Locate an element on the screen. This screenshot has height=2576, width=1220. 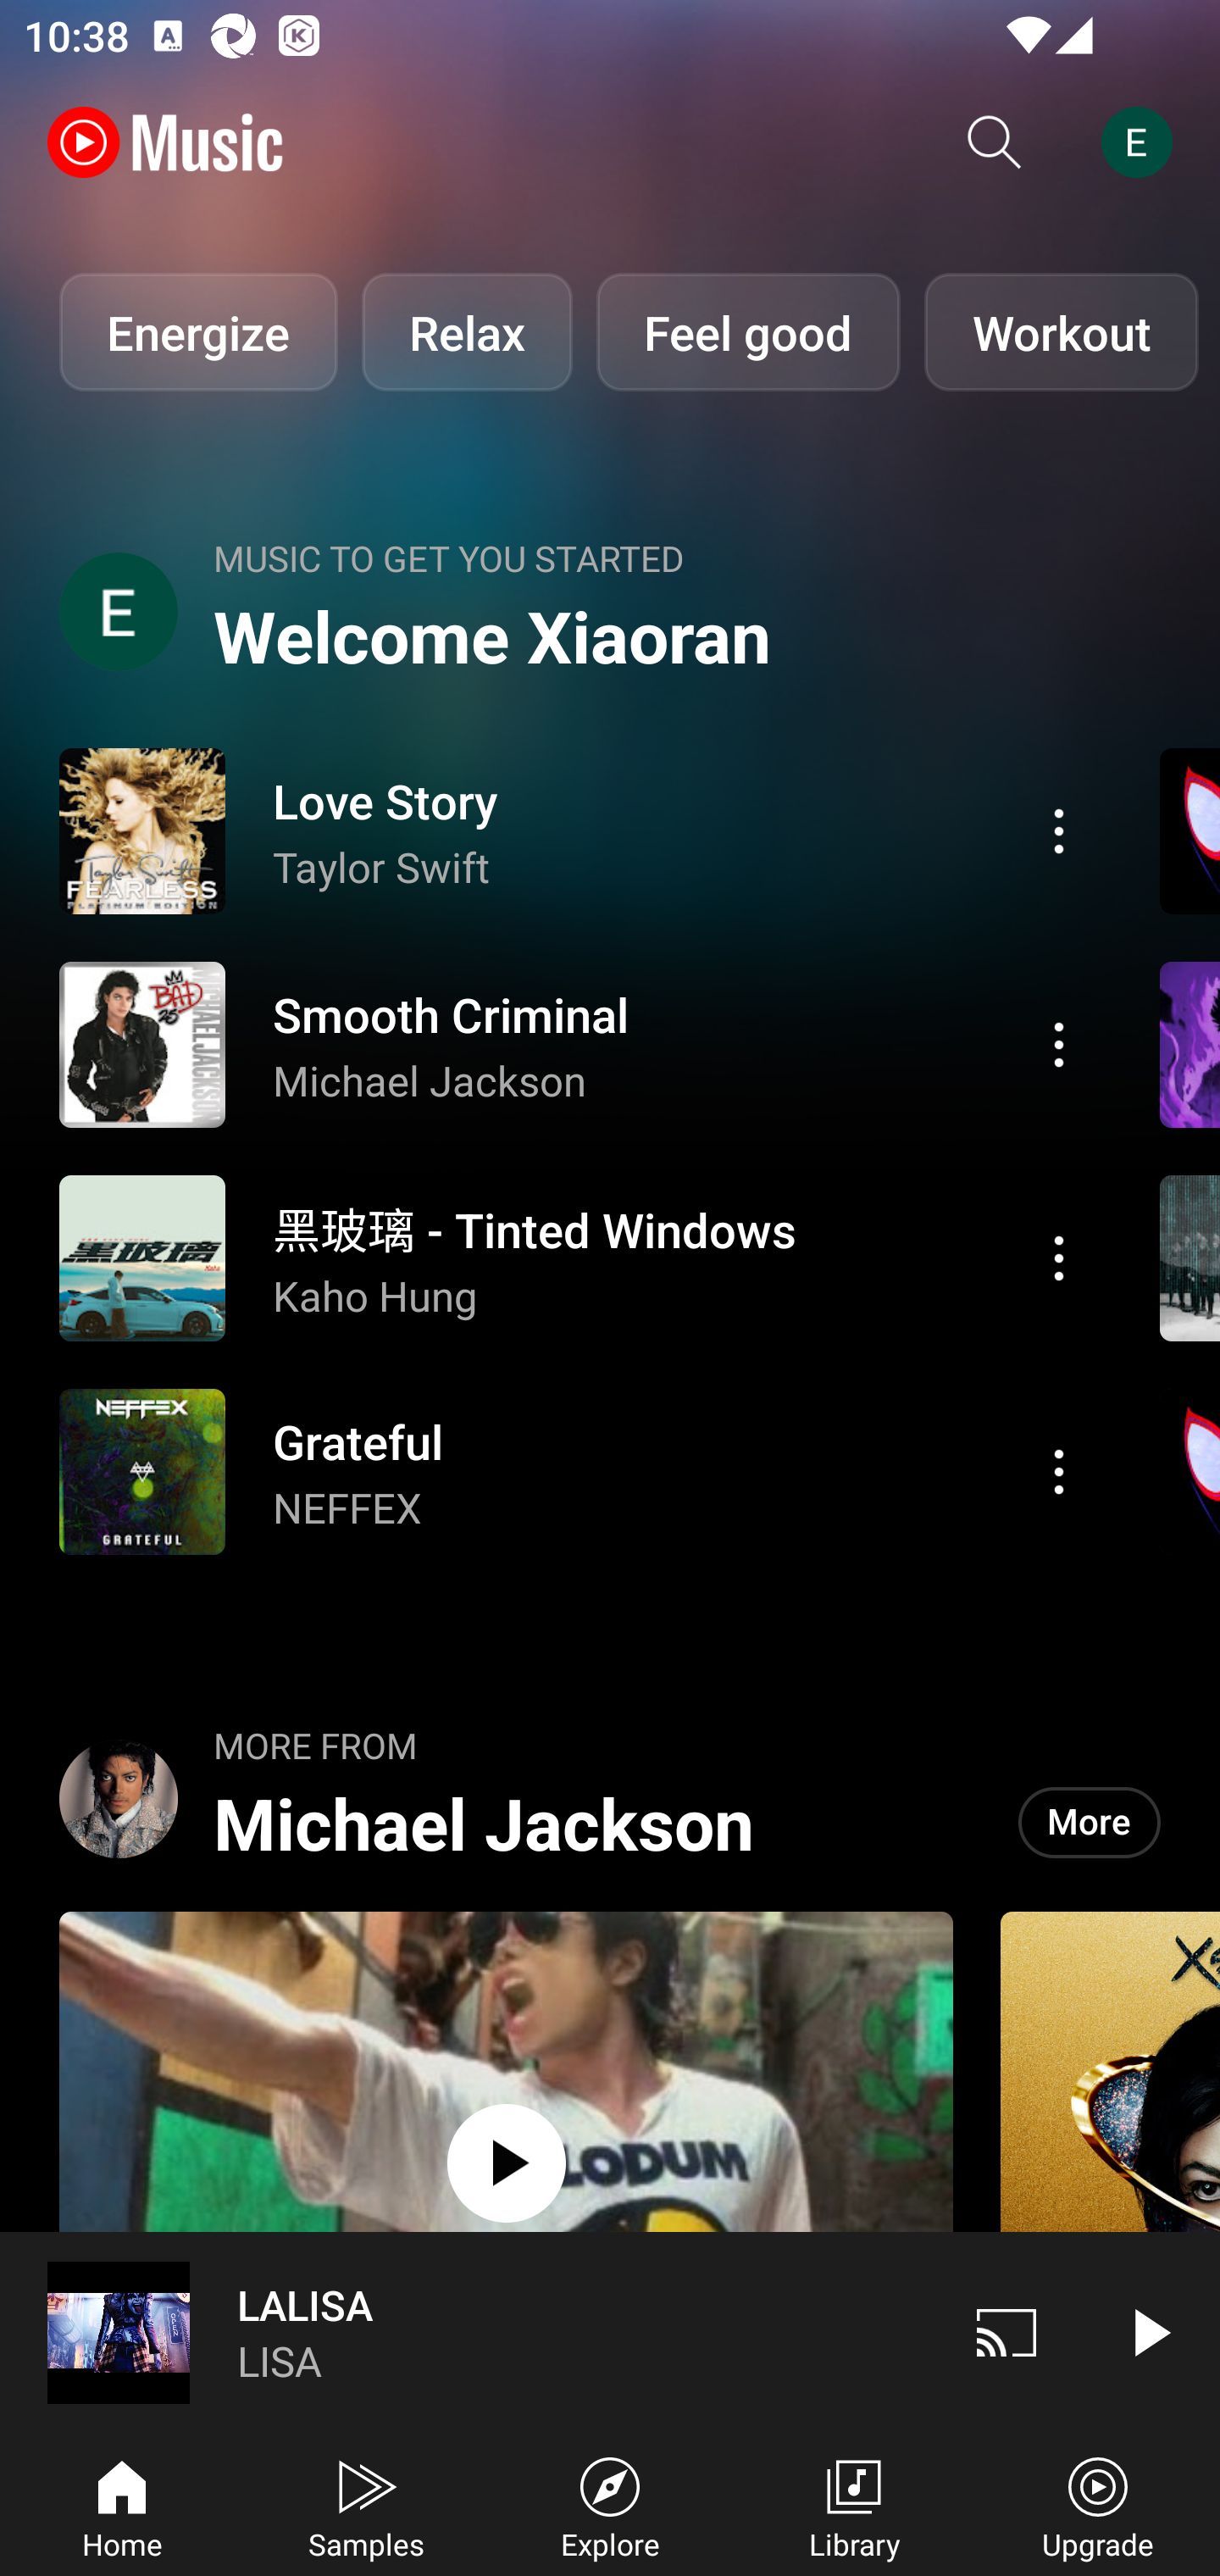
Samples is located at coordinates (366, 2505).